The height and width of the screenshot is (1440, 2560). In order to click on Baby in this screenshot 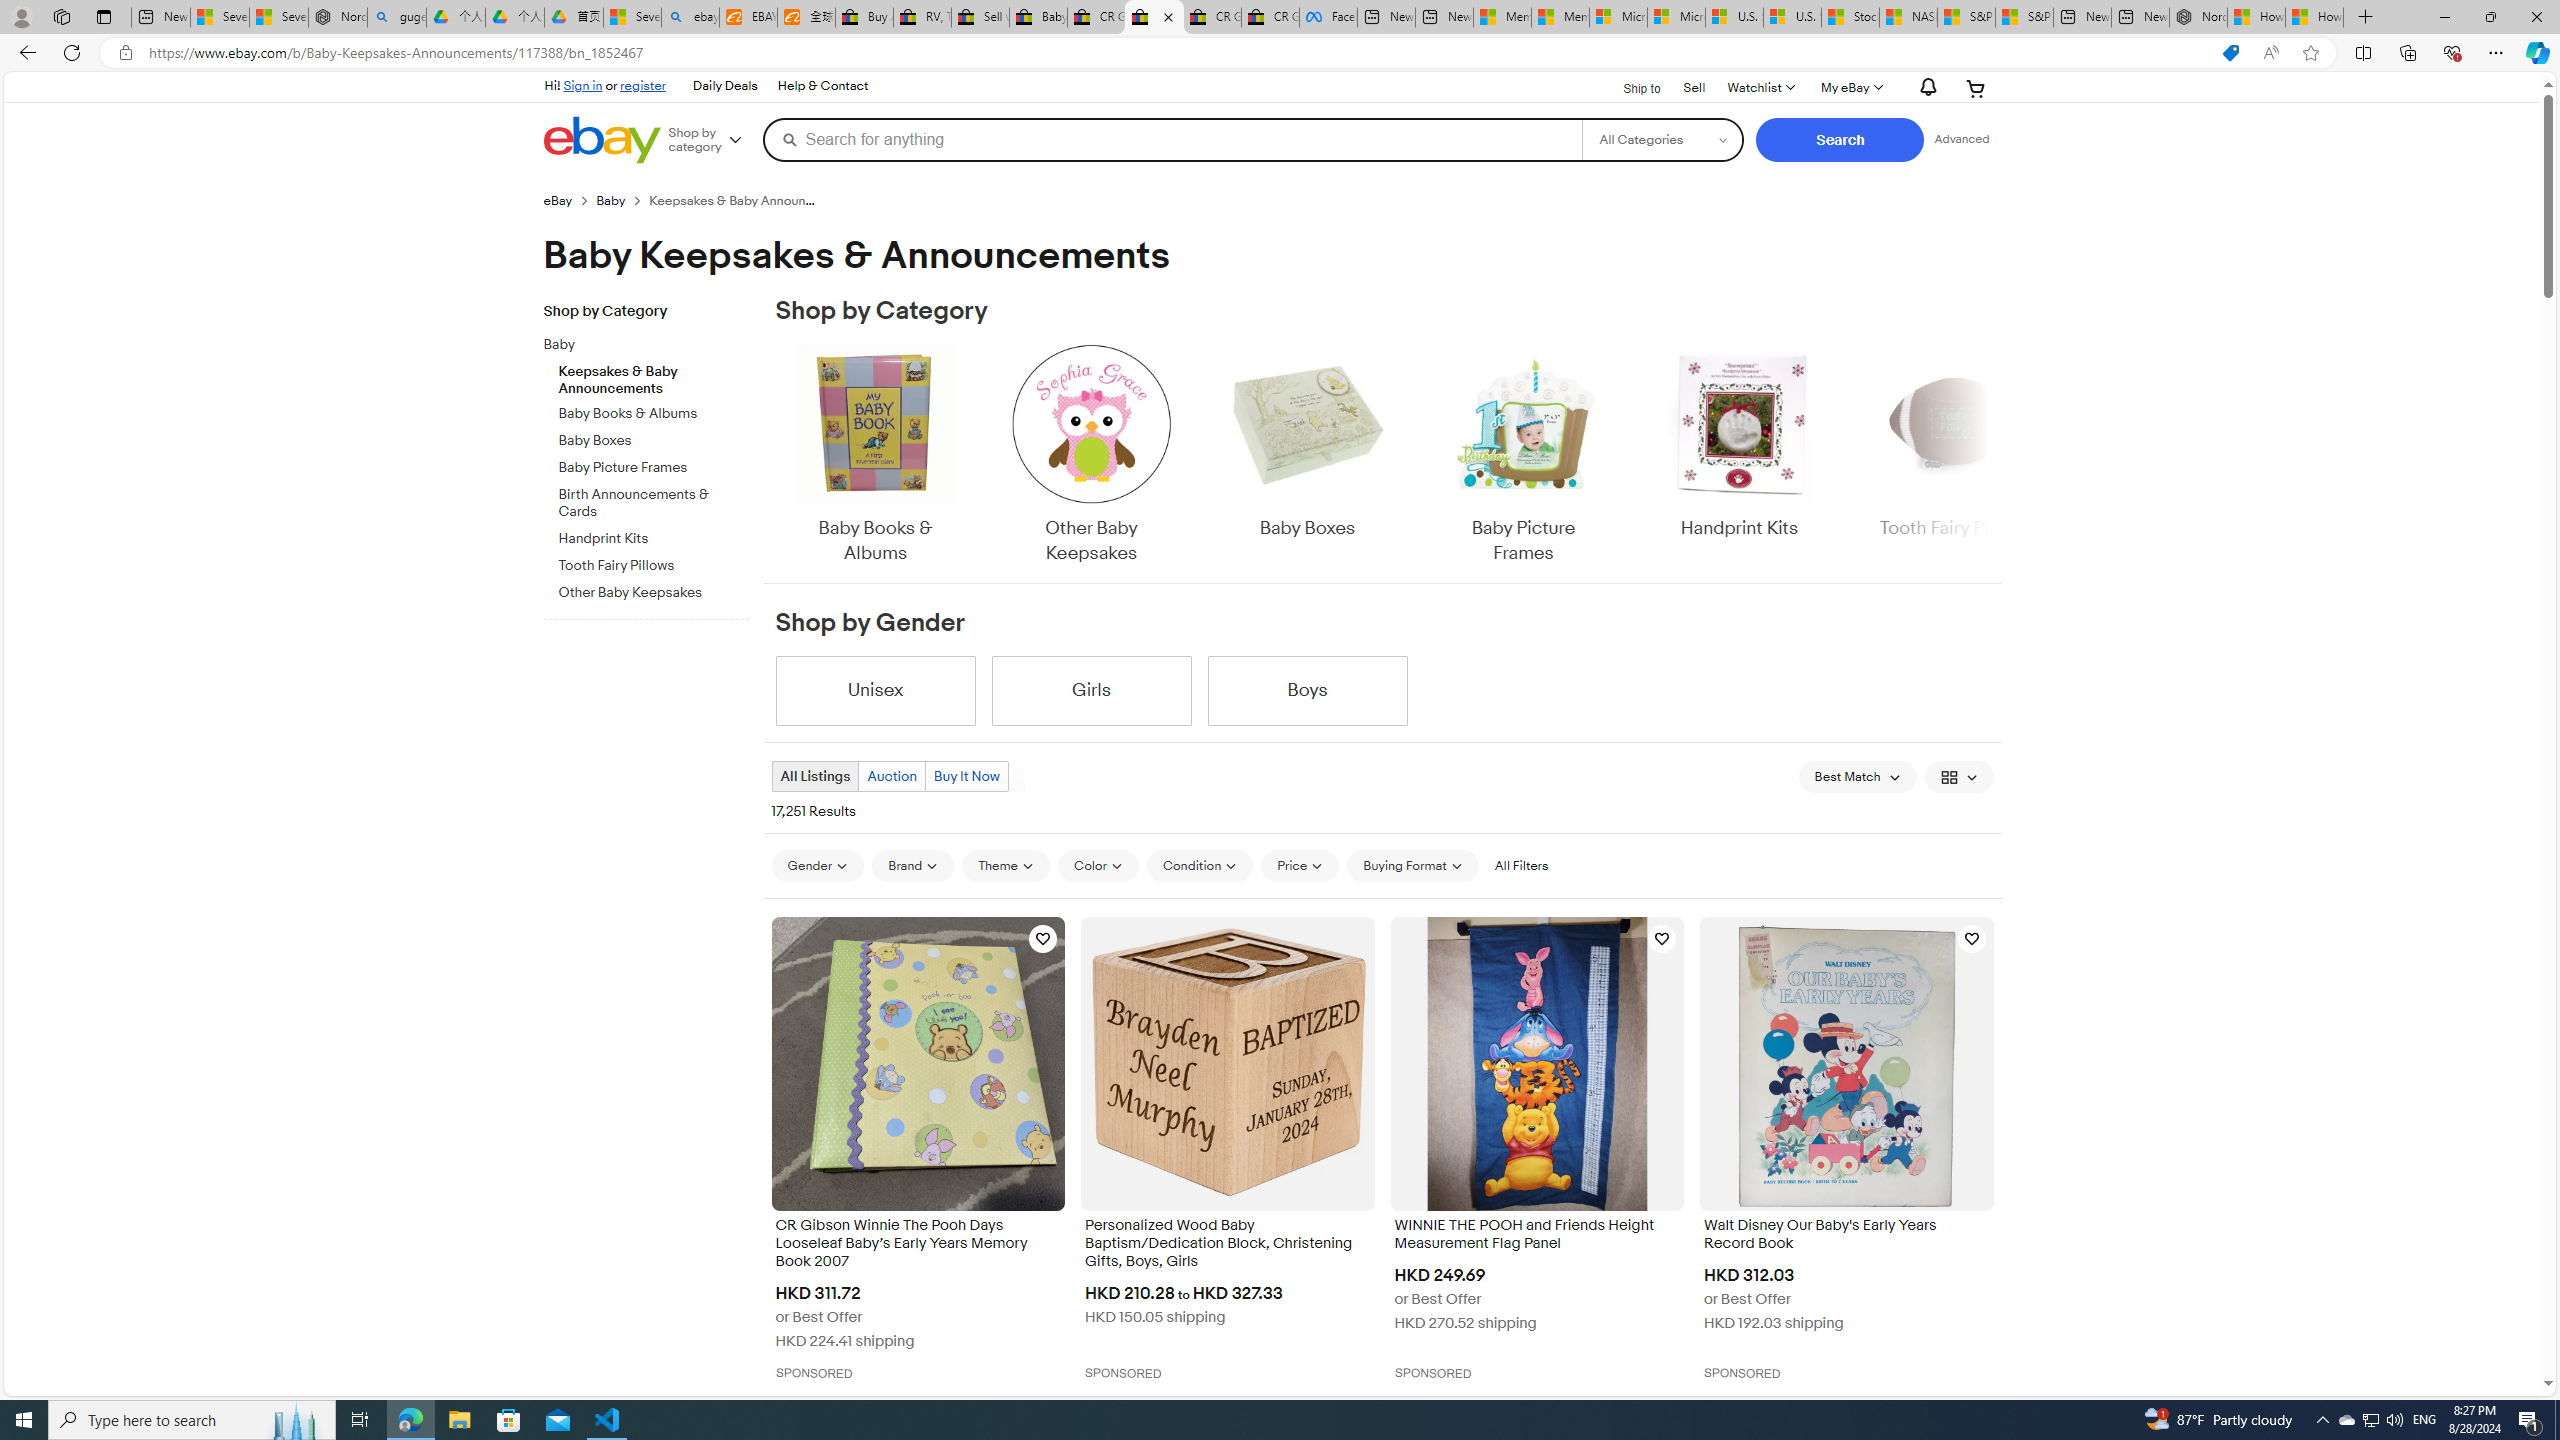, I will do `click(654, 342)`.